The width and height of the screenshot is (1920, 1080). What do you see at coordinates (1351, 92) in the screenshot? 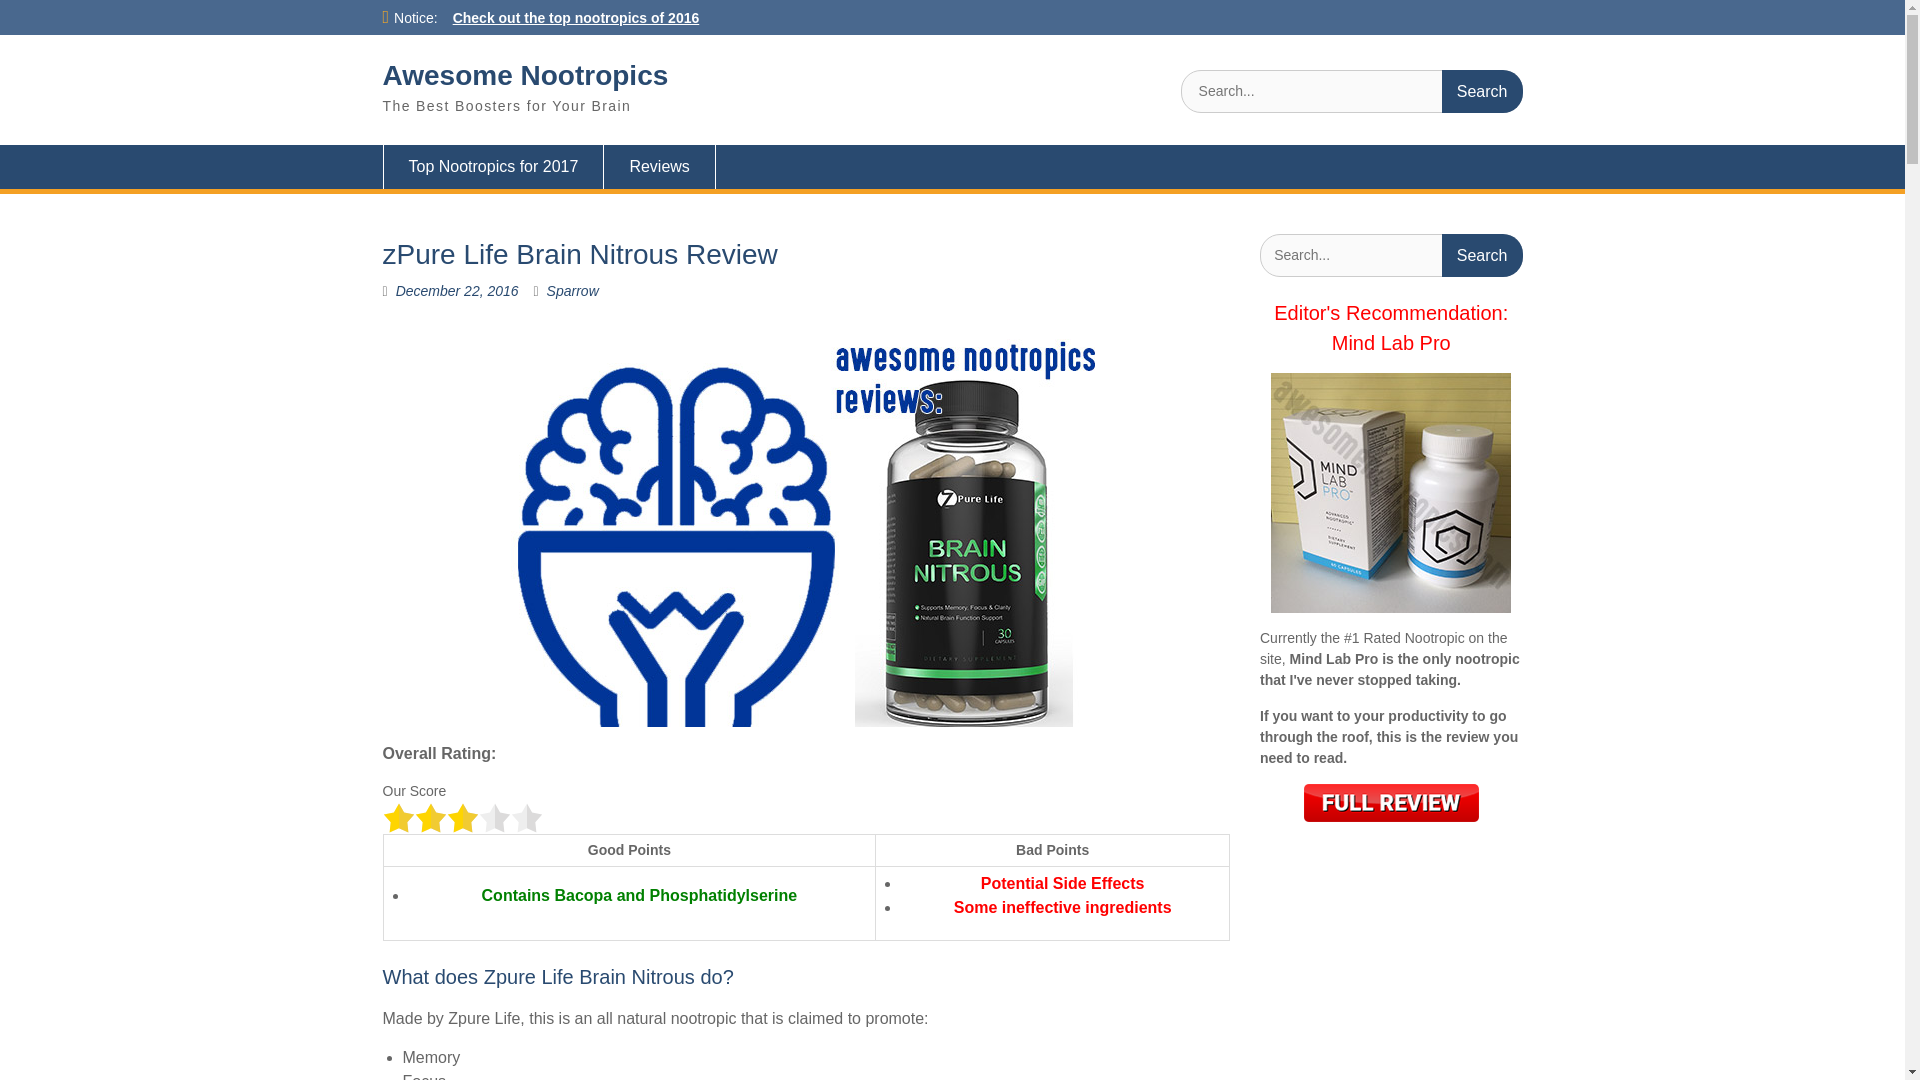
I see `Search for:` at bounding box center [1351, 92].